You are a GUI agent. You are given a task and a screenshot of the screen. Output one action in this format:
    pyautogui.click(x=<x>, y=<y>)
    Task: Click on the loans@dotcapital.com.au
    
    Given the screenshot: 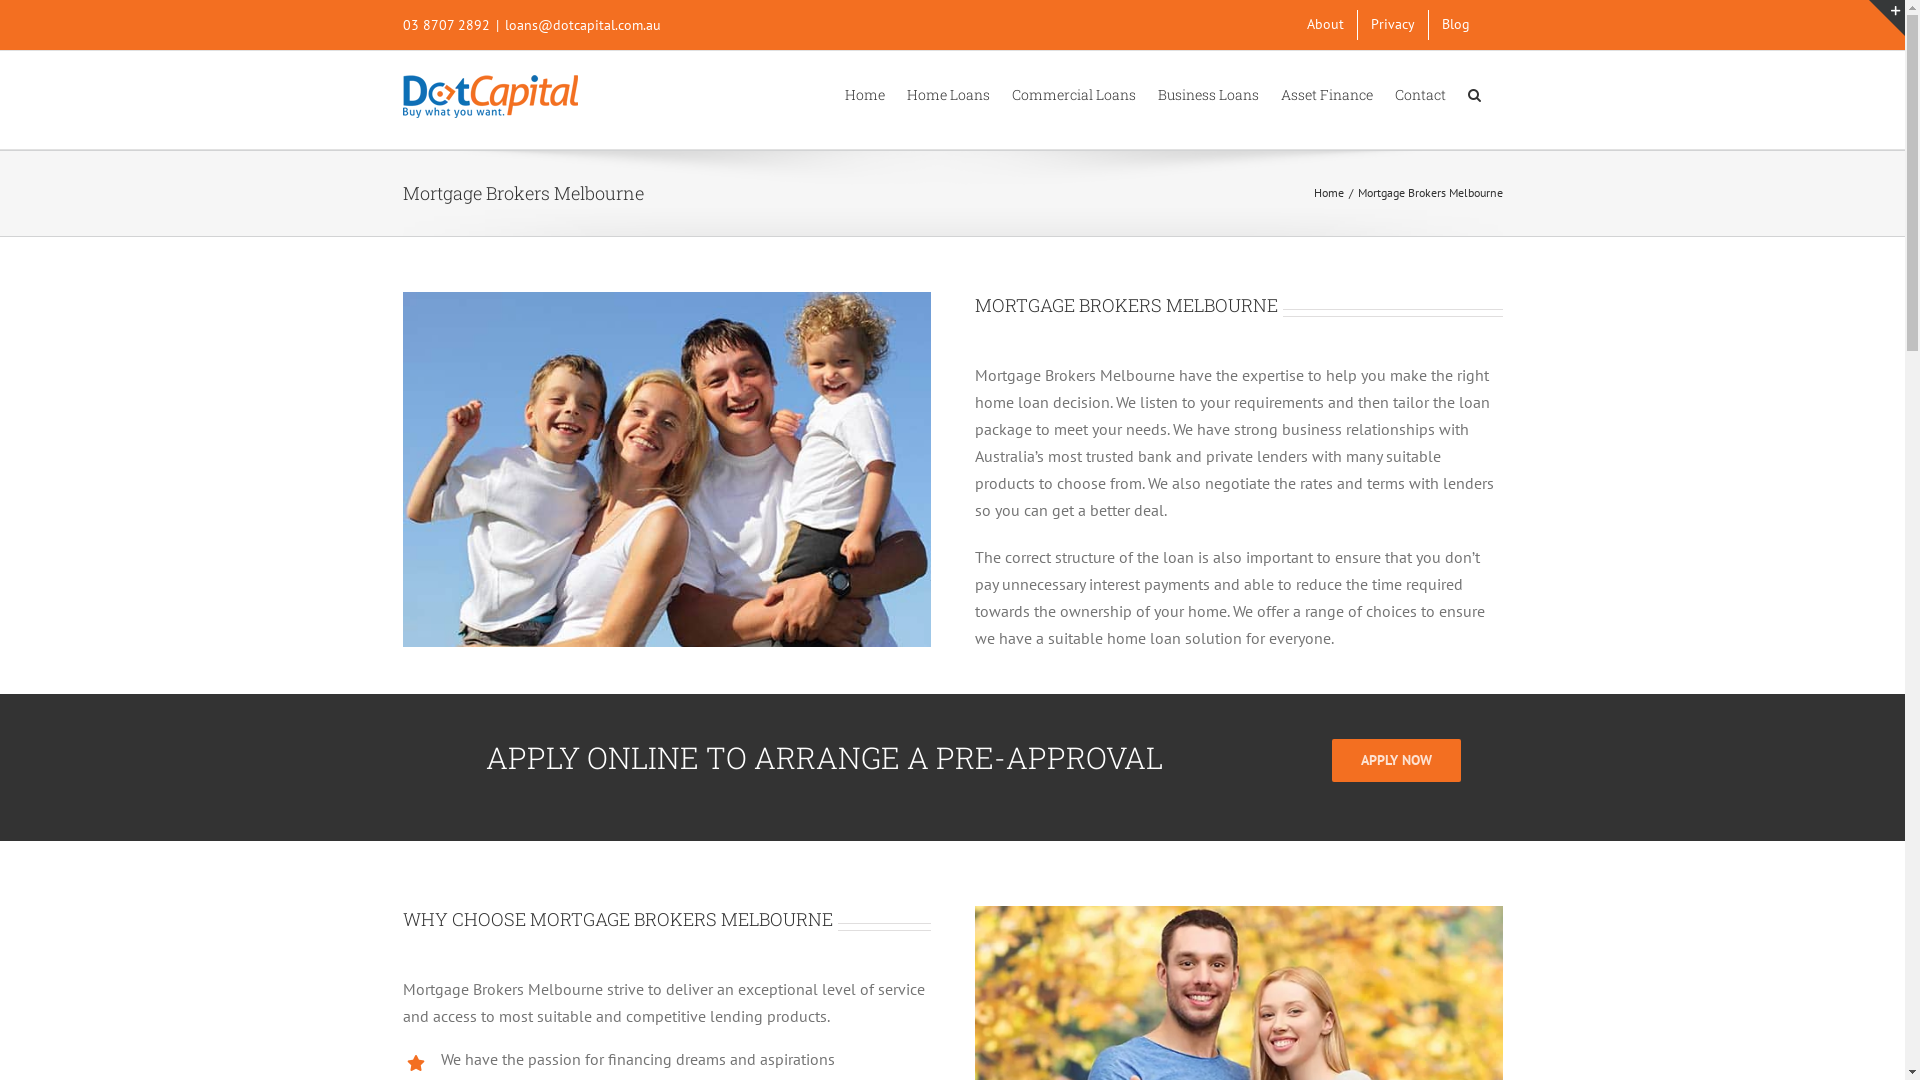 What is the action you would take?
    pyautogui.click(x=582, y=25)
    